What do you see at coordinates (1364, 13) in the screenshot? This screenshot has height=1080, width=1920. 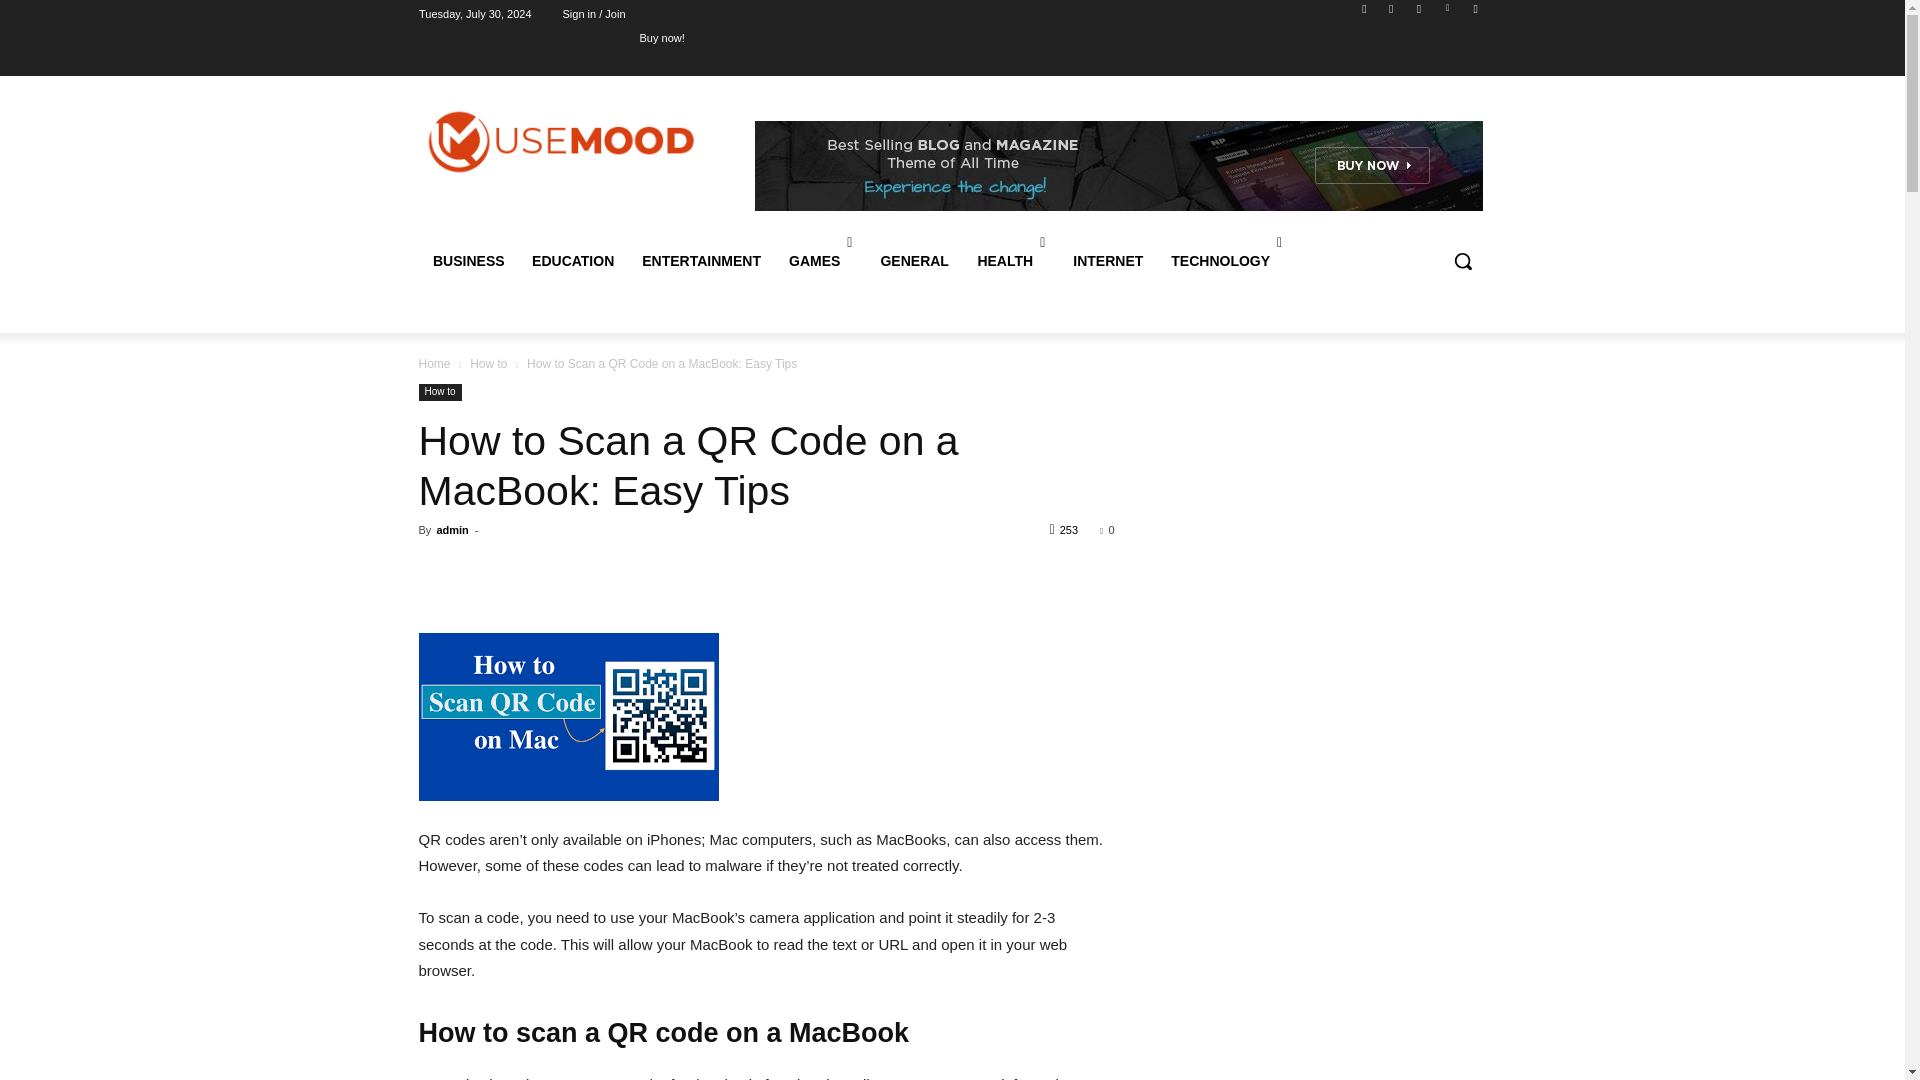 I see `Facebook` at bounding box center [1364, 13].